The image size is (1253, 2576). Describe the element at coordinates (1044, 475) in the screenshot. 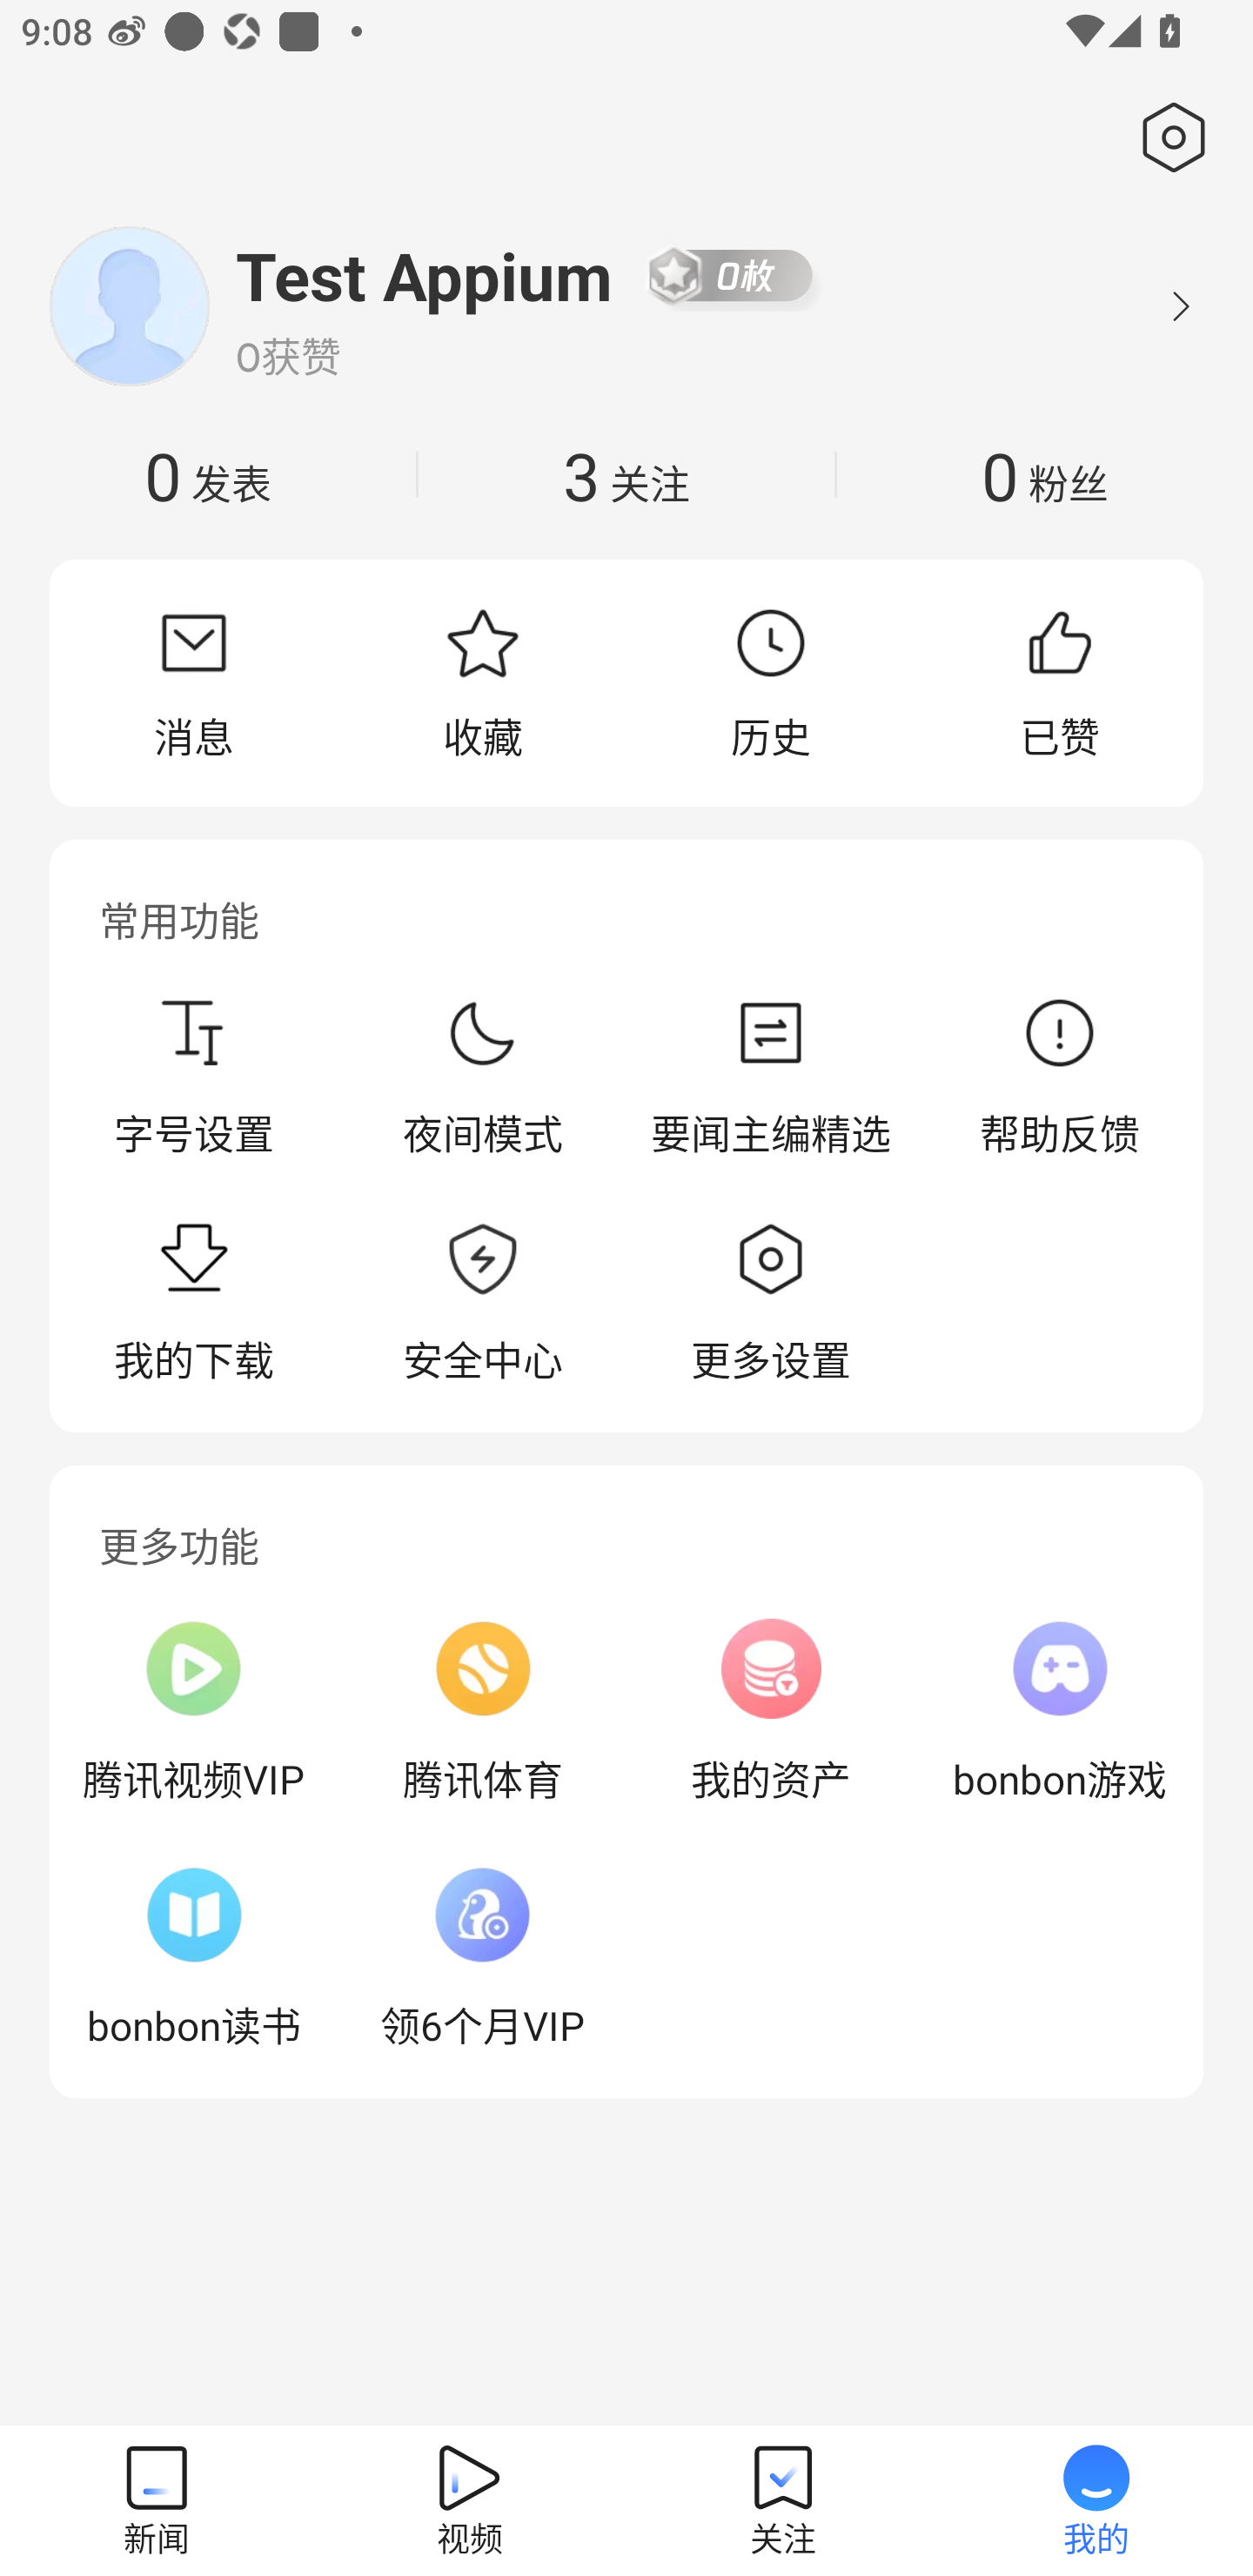

I see `0粉丝，可点击` at that location.